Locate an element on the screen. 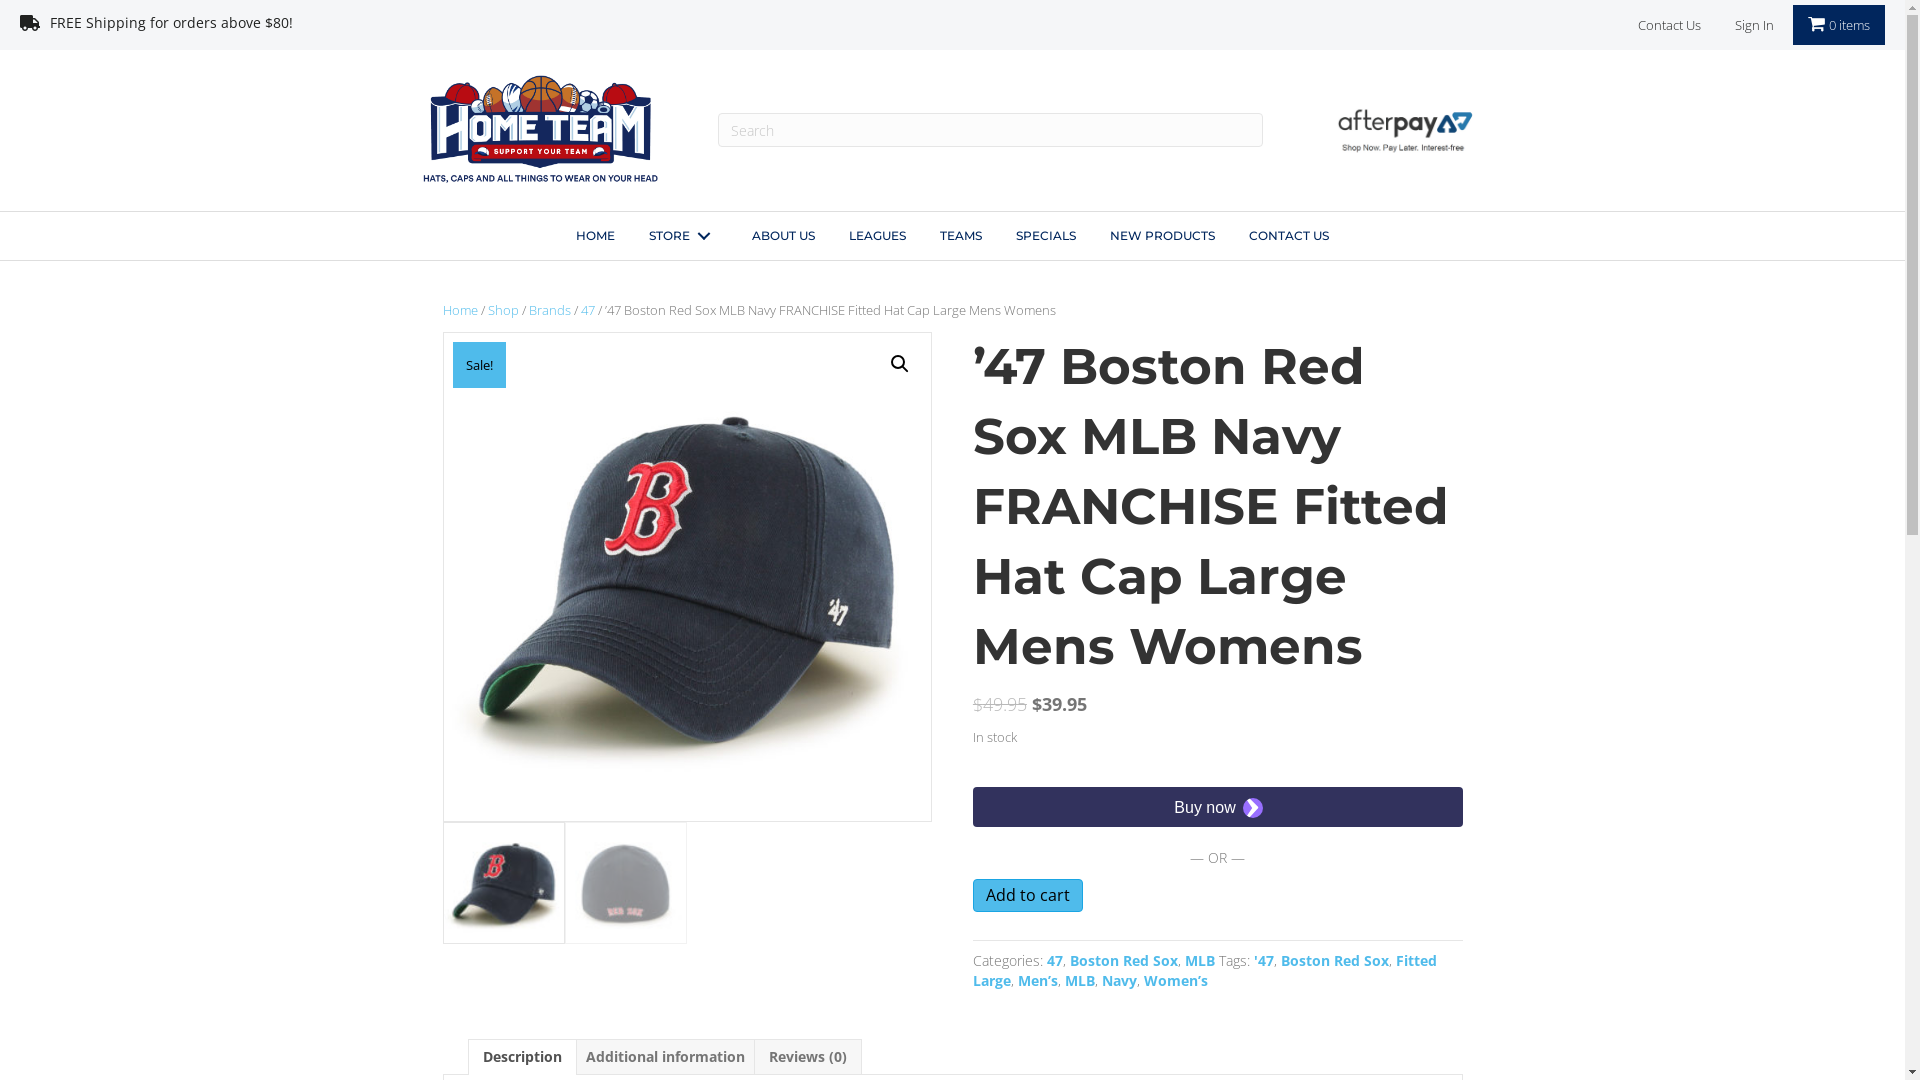  Brands is located at coordinates (549, 310).